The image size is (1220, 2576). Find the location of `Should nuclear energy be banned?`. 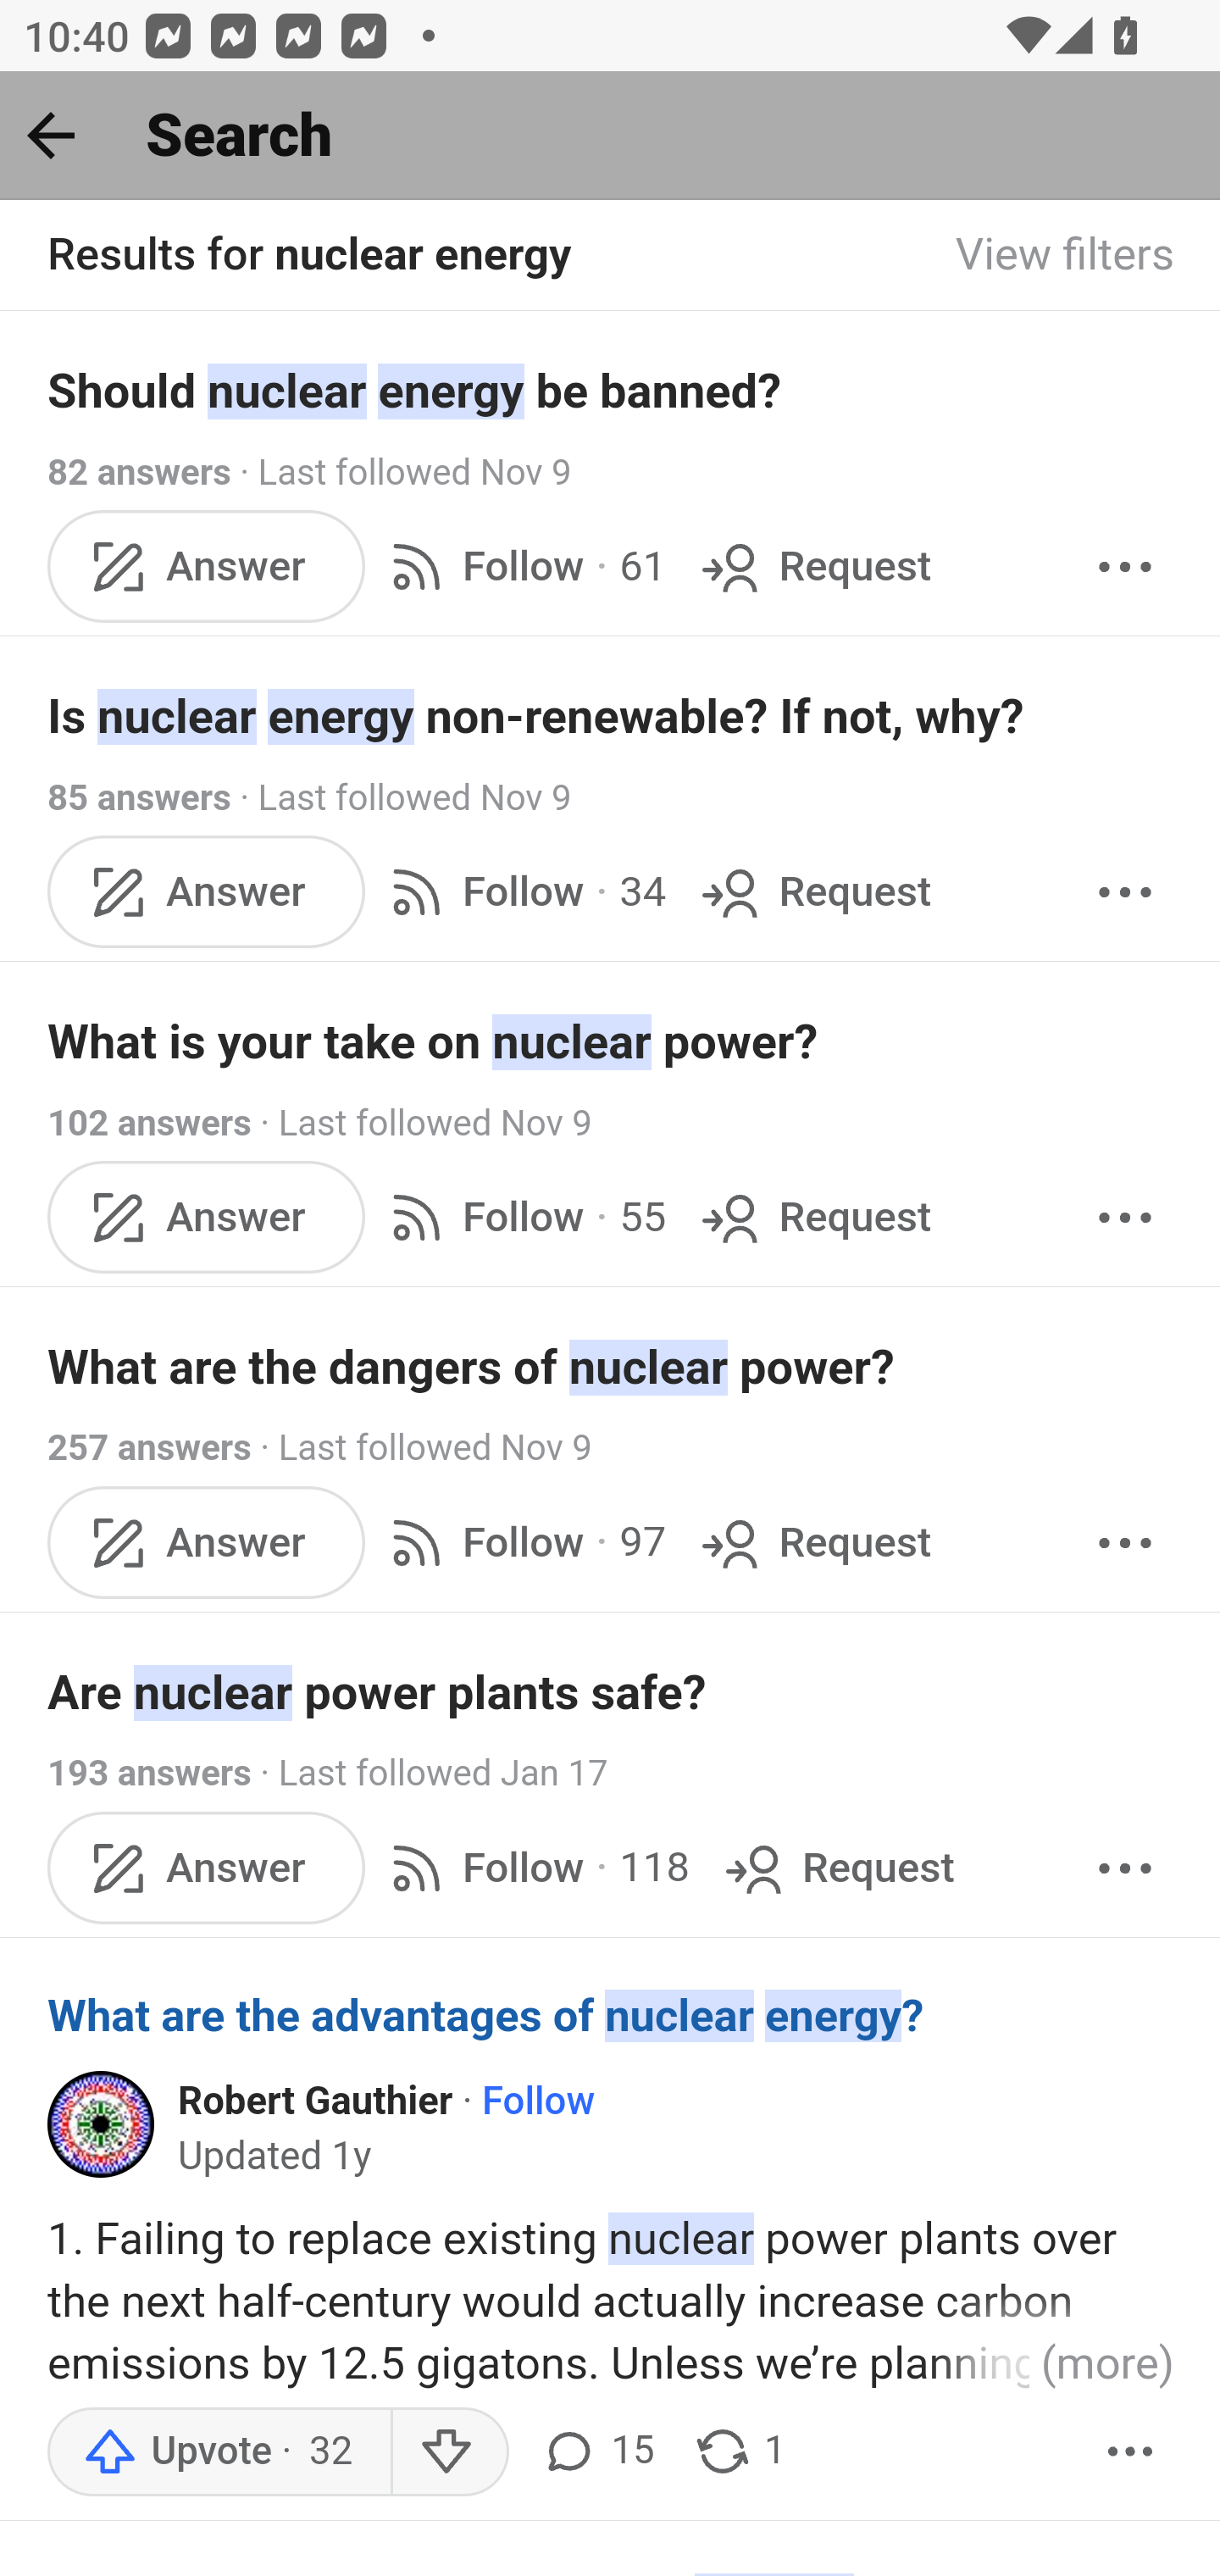

Should nuclear energy be banned? is located at coordinates (612, 390).